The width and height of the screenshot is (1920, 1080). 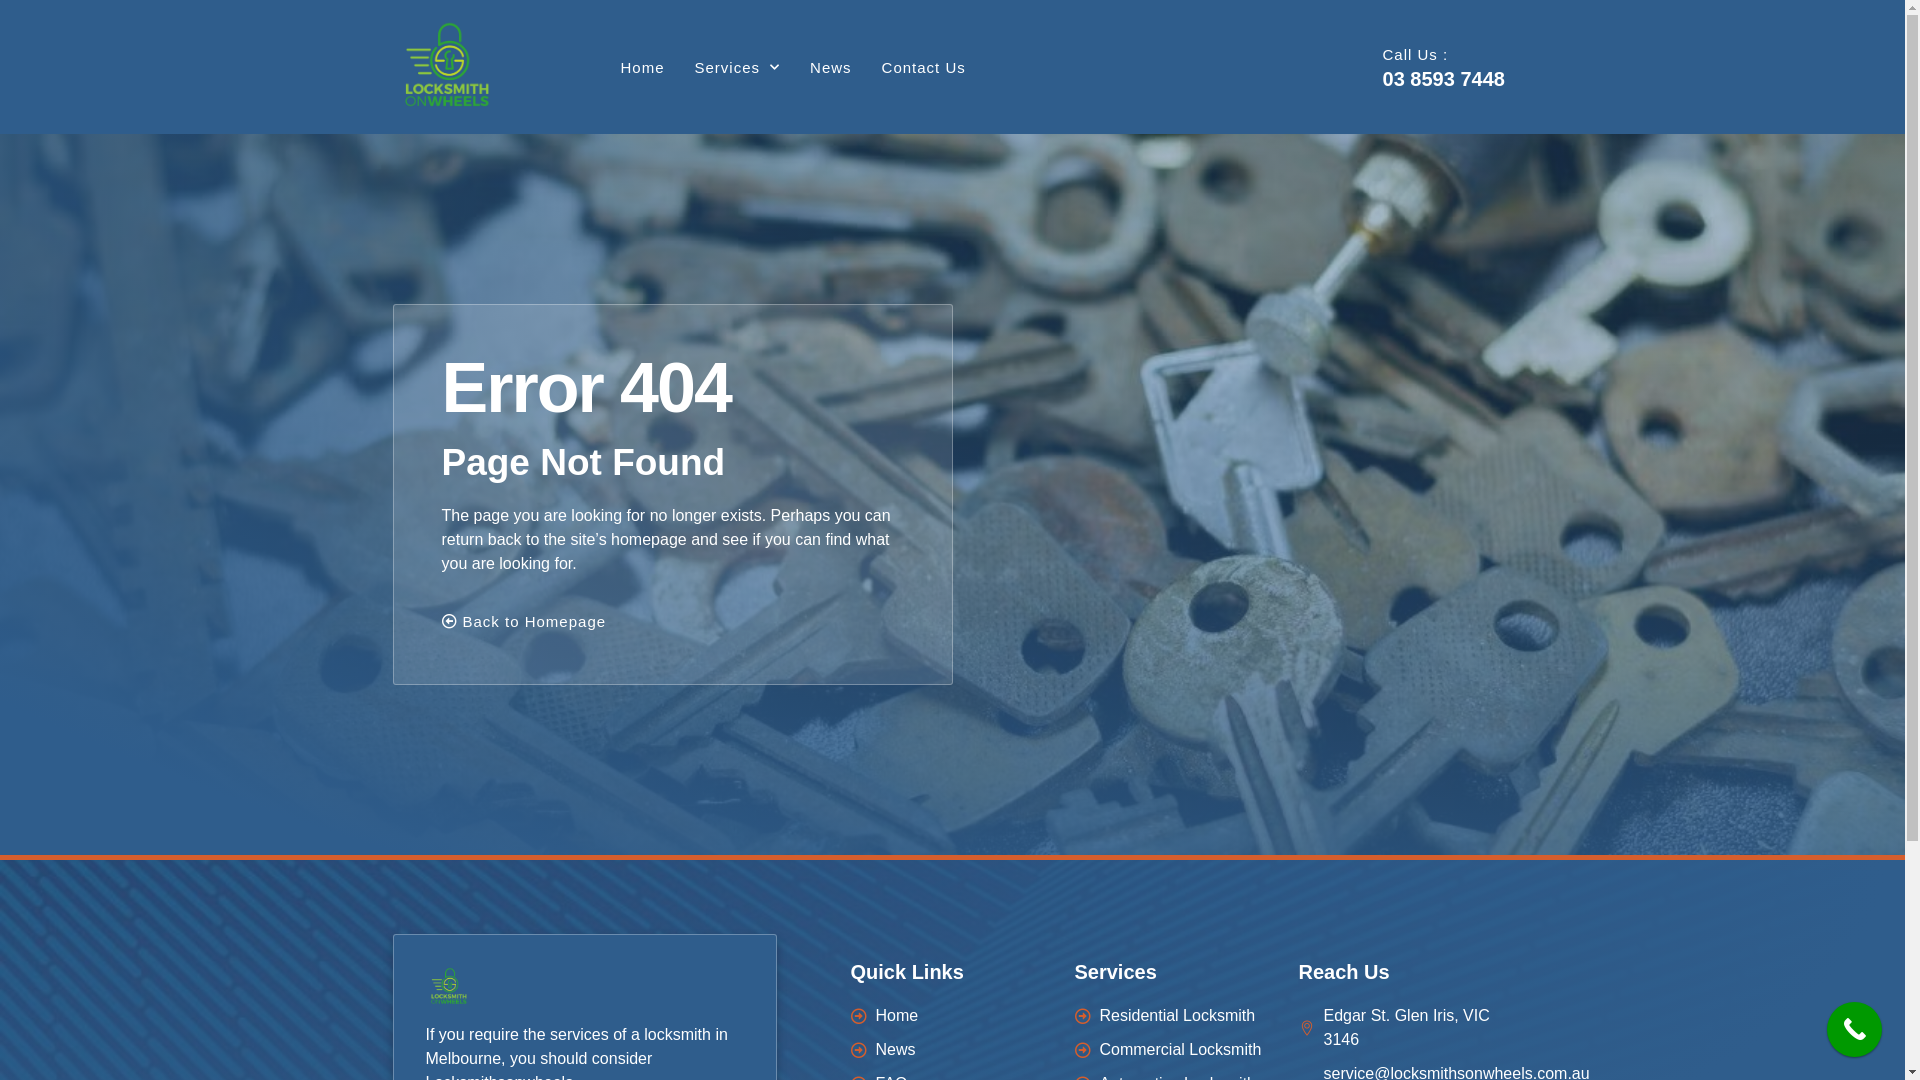 I want to click on Home, so click(x=642, y=68).